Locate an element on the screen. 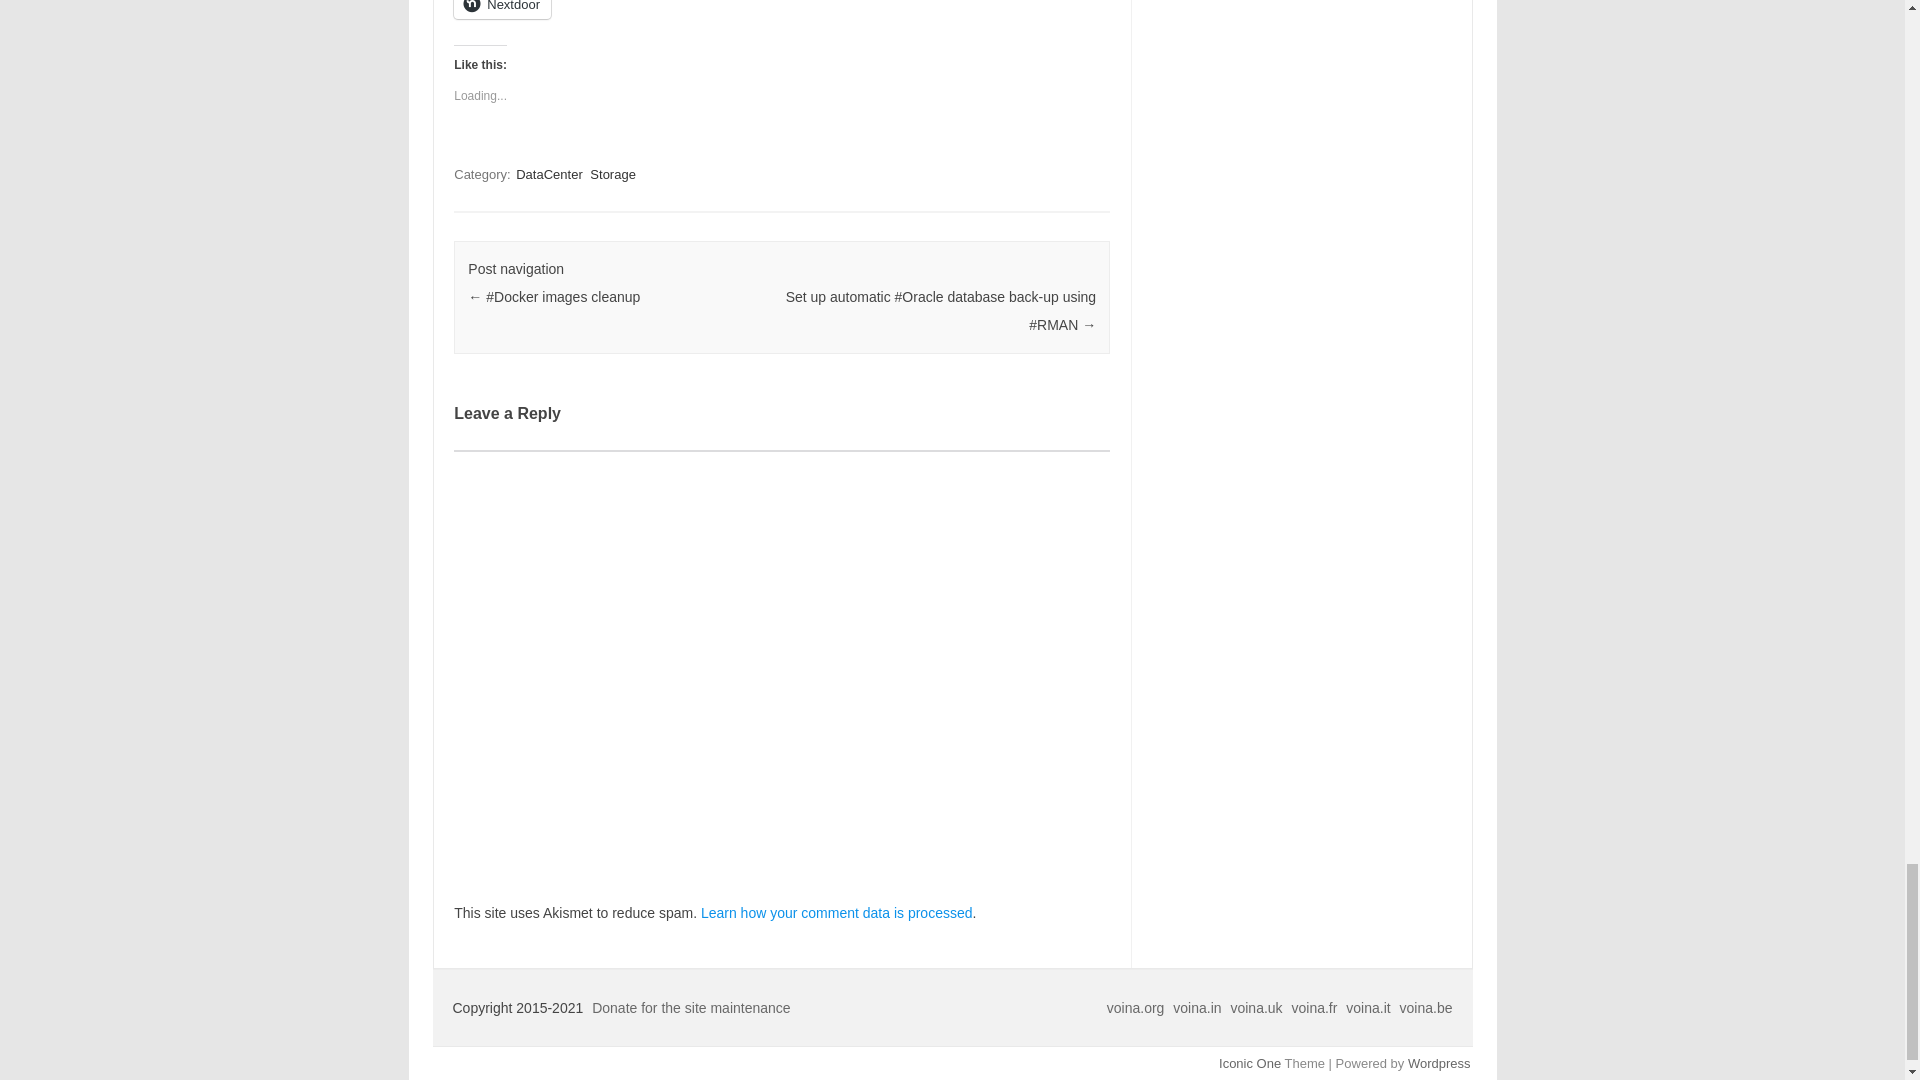  DataCenter is located at coordinates (548, 174).